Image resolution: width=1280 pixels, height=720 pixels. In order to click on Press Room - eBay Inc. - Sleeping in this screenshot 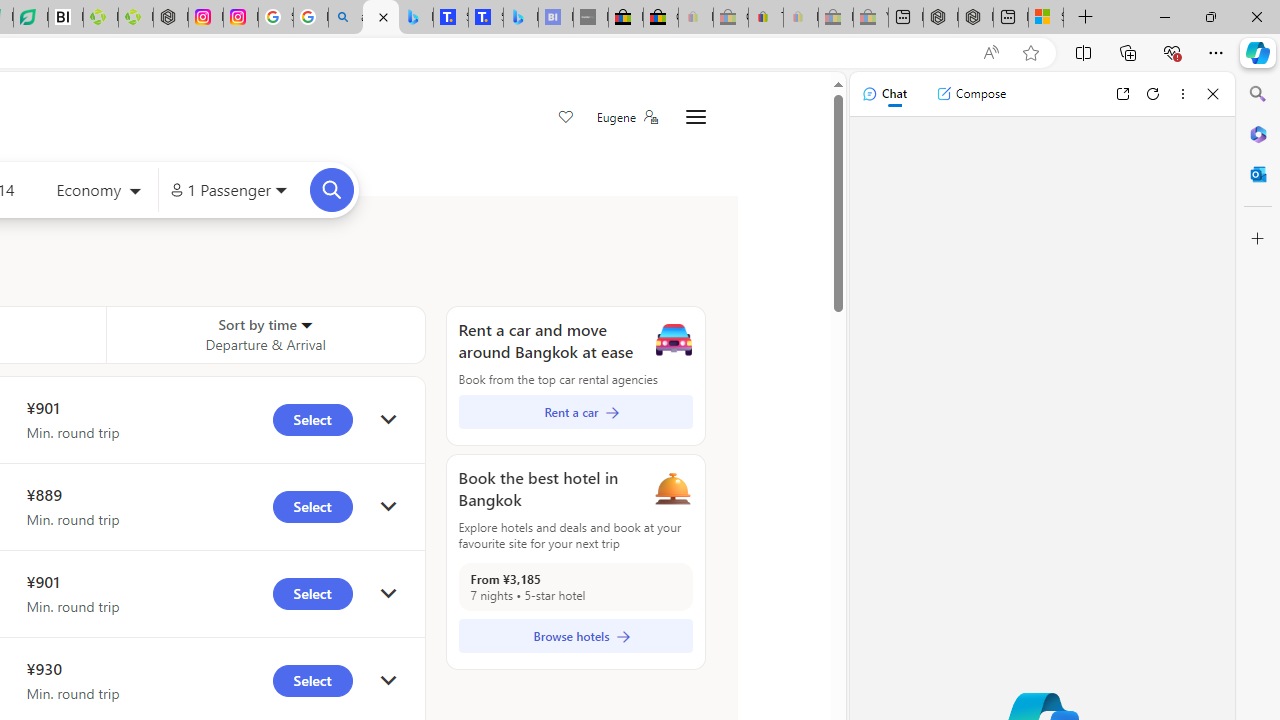, I will do `click(836, 18)`.